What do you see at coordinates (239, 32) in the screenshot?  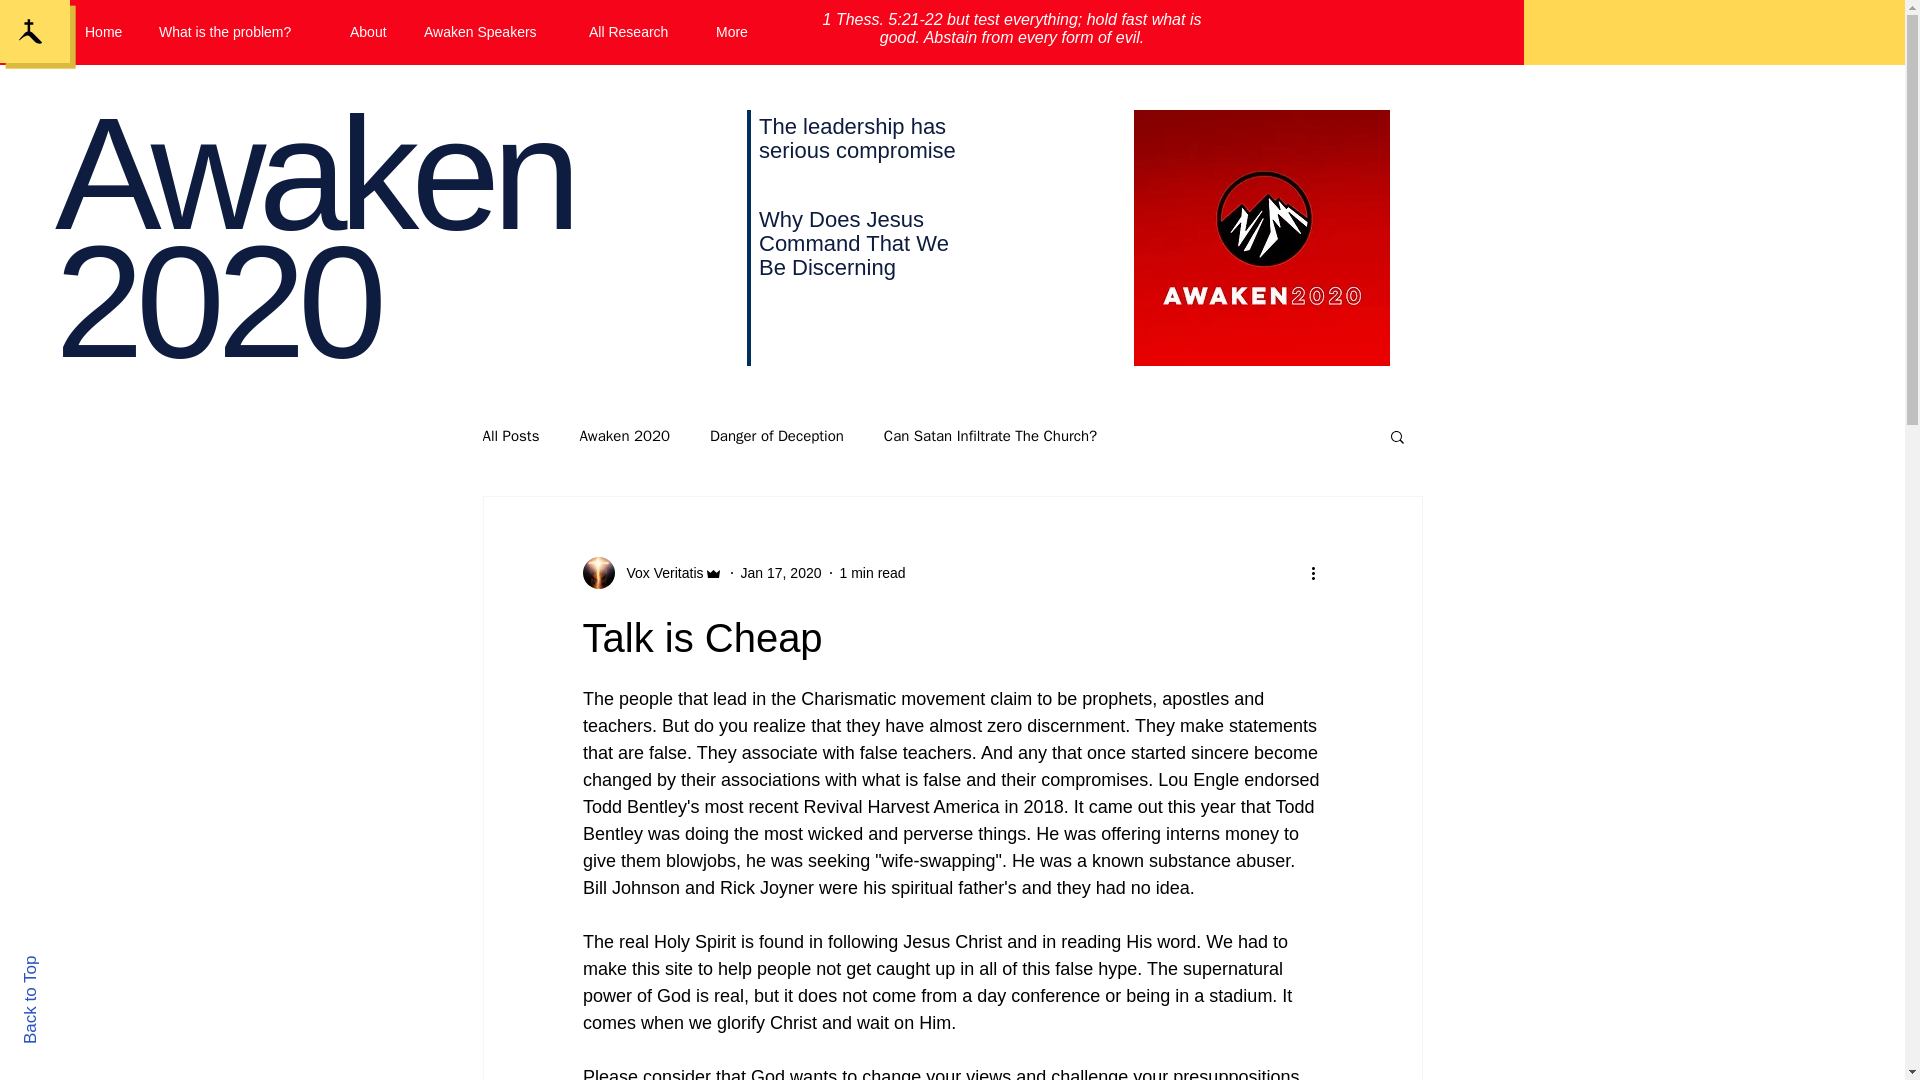 I see `What is the problem?` at bounding box center [239, 32].